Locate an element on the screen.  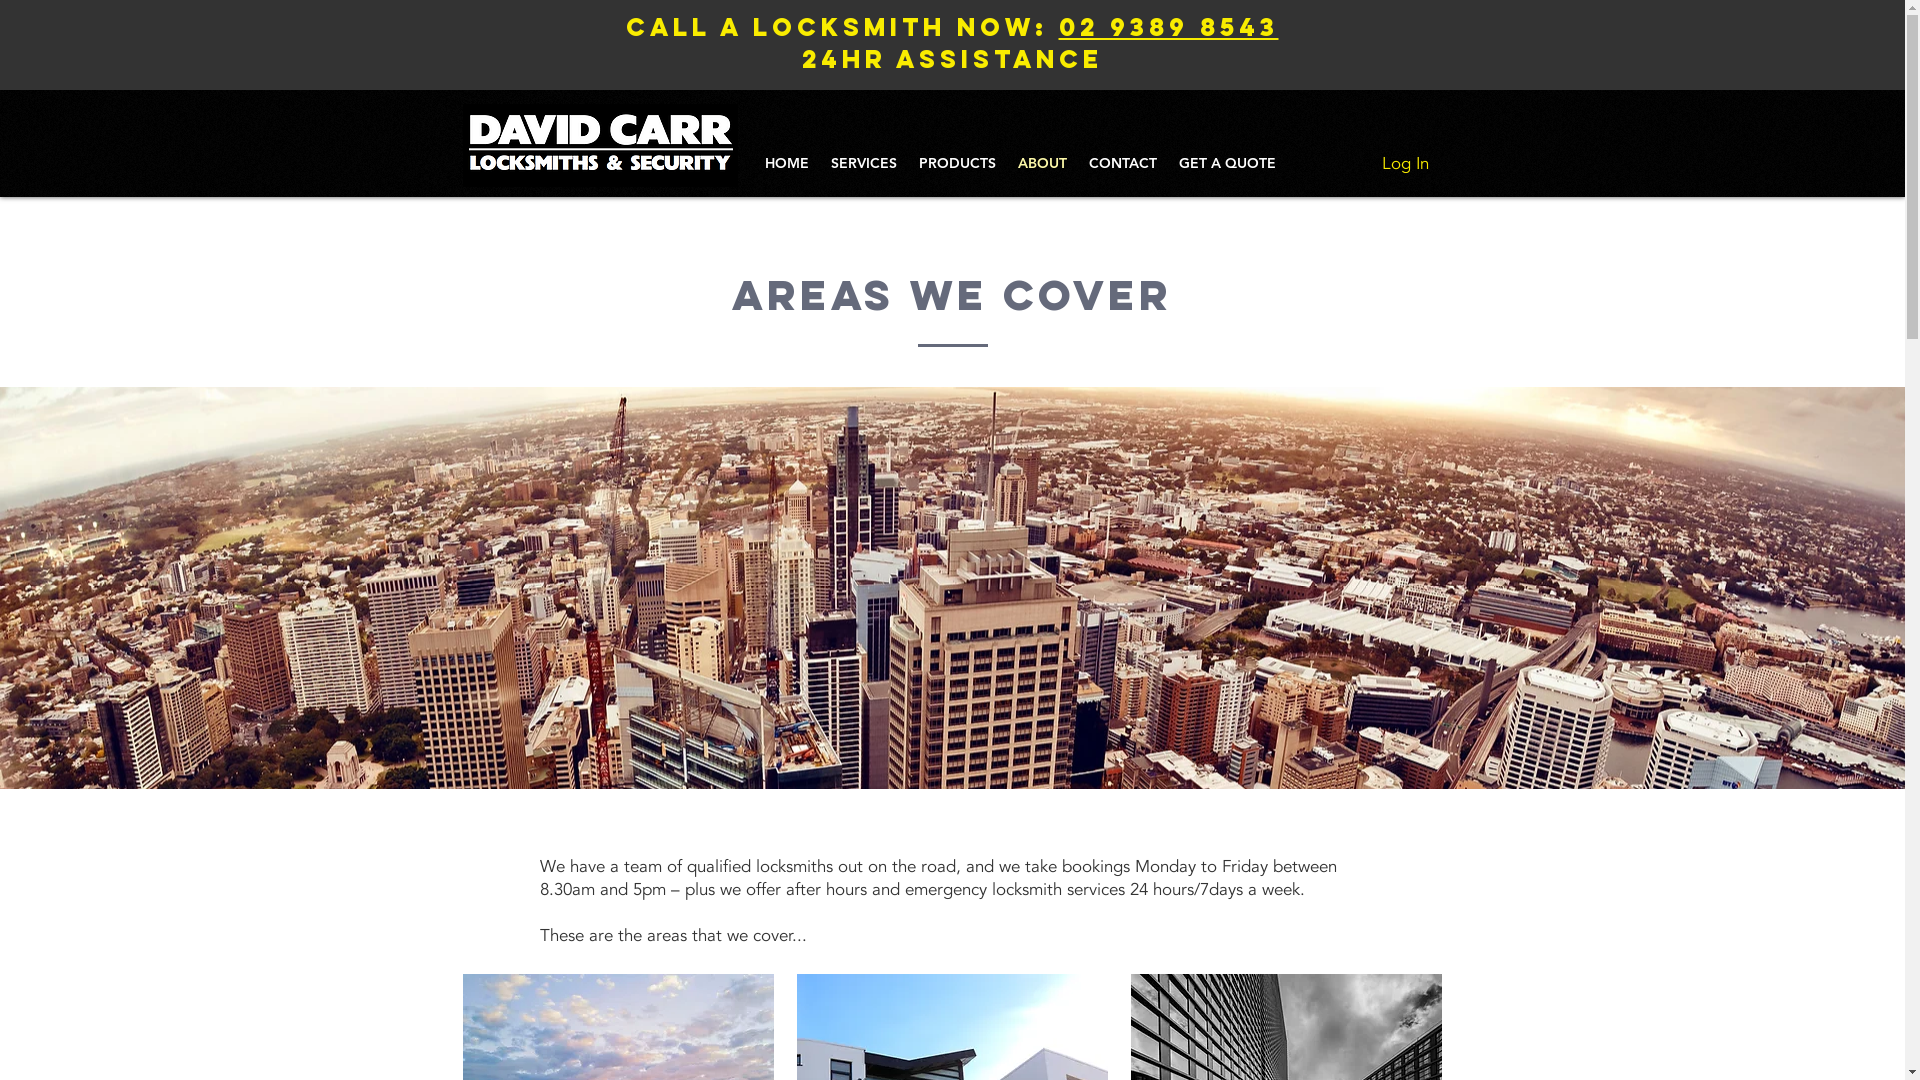
24hr assistance is located at coordinates (952, 59).